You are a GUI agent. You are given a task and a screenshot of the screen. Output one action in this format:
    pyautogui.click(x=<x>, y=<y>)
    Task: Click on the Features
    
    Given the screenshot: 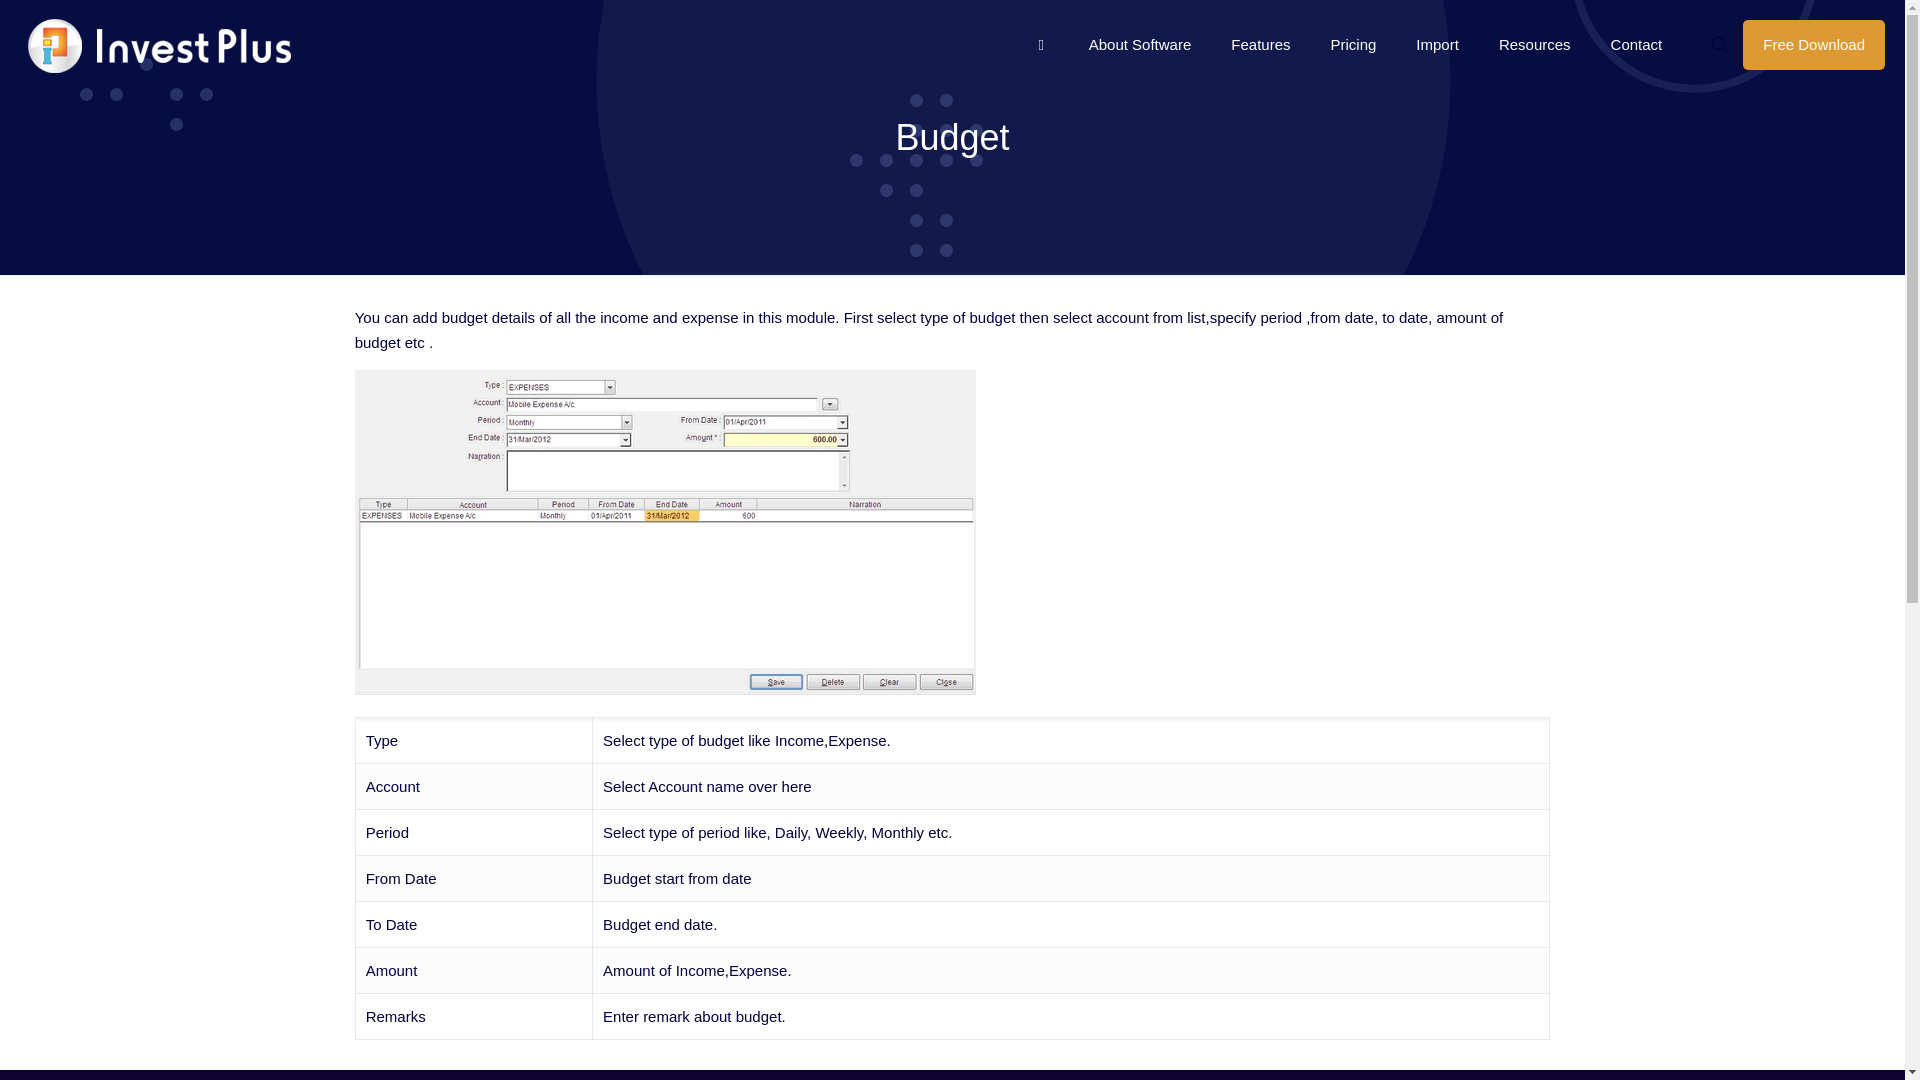 What is the action you would take?
    pyautogui.click(x=1260, y=44)
    